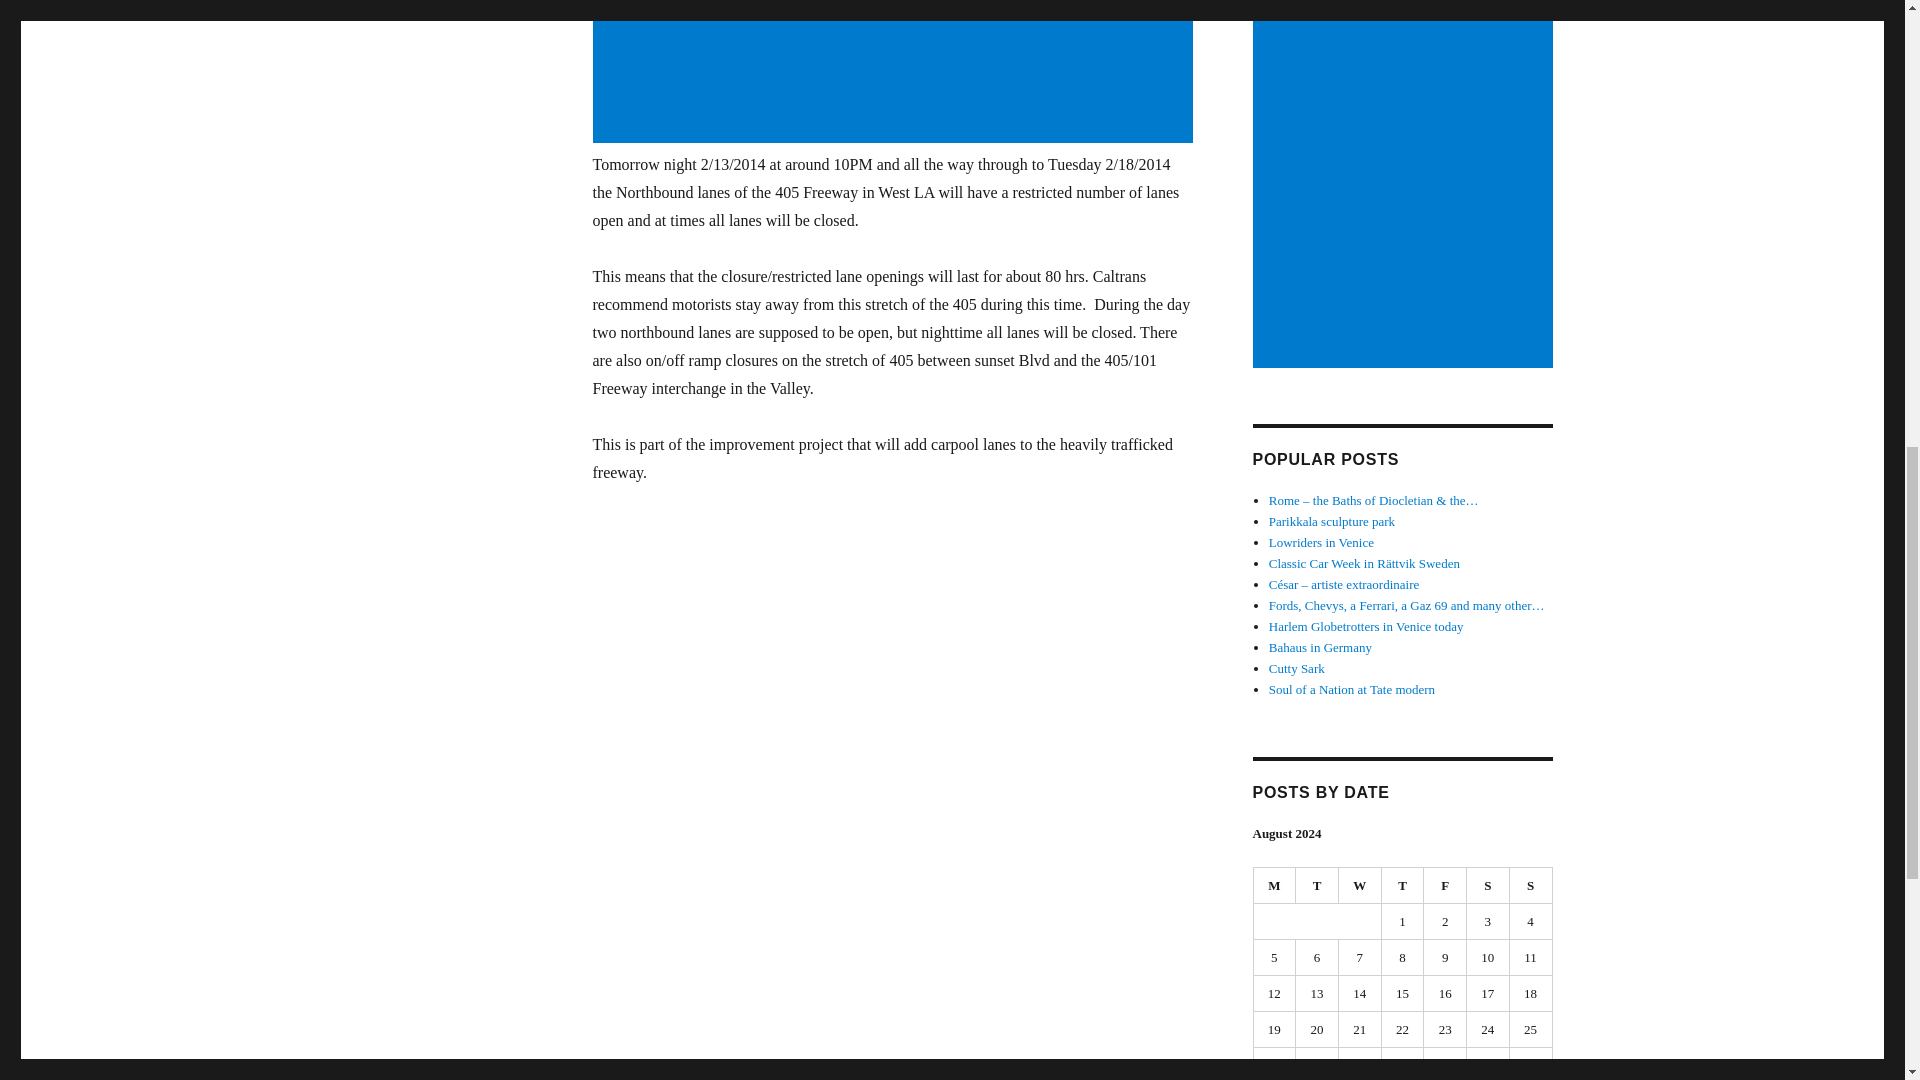  What do you see at coordinates (1403, 886) in the screenshot?
I see `Thursday` at bounding box center [1403, 886].